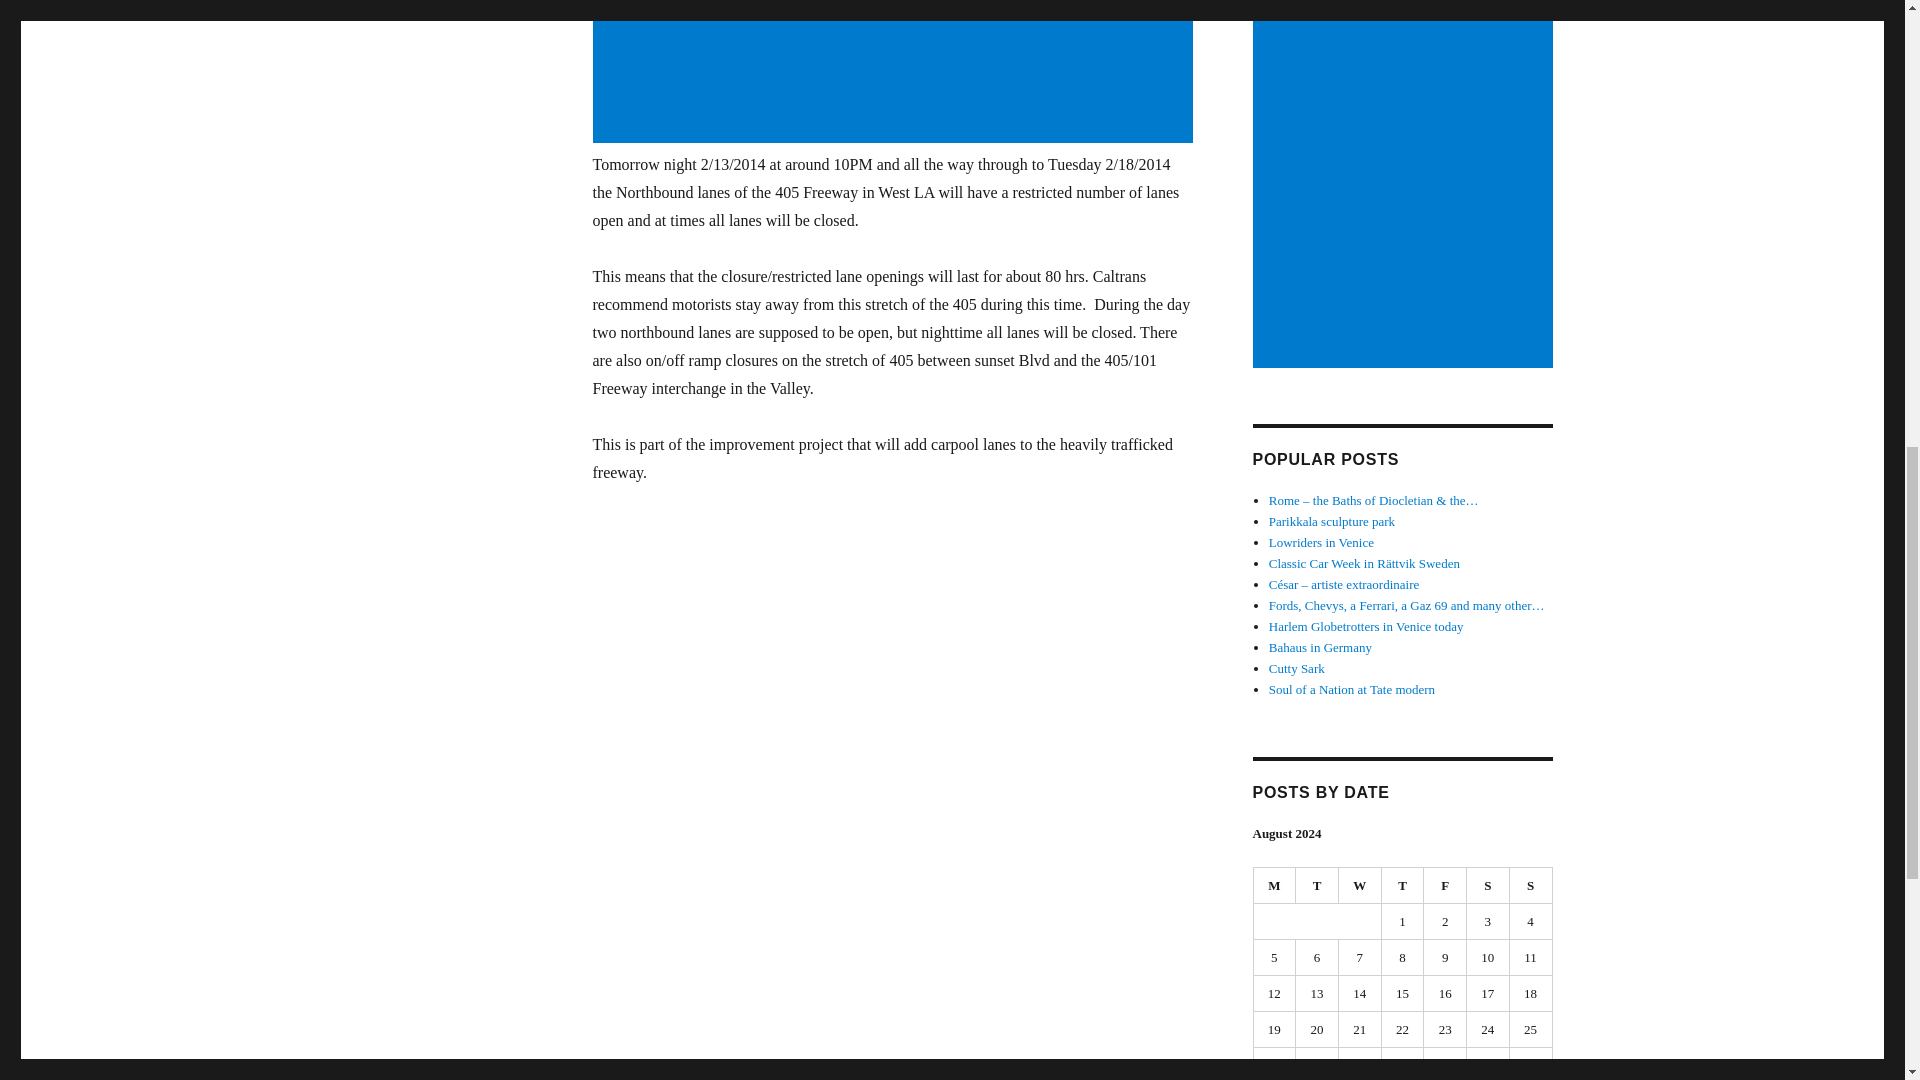  What do you see at coordinates (1403, 886) in the screenshot?
I see `Thursday` at bounding box center [1403, 886].